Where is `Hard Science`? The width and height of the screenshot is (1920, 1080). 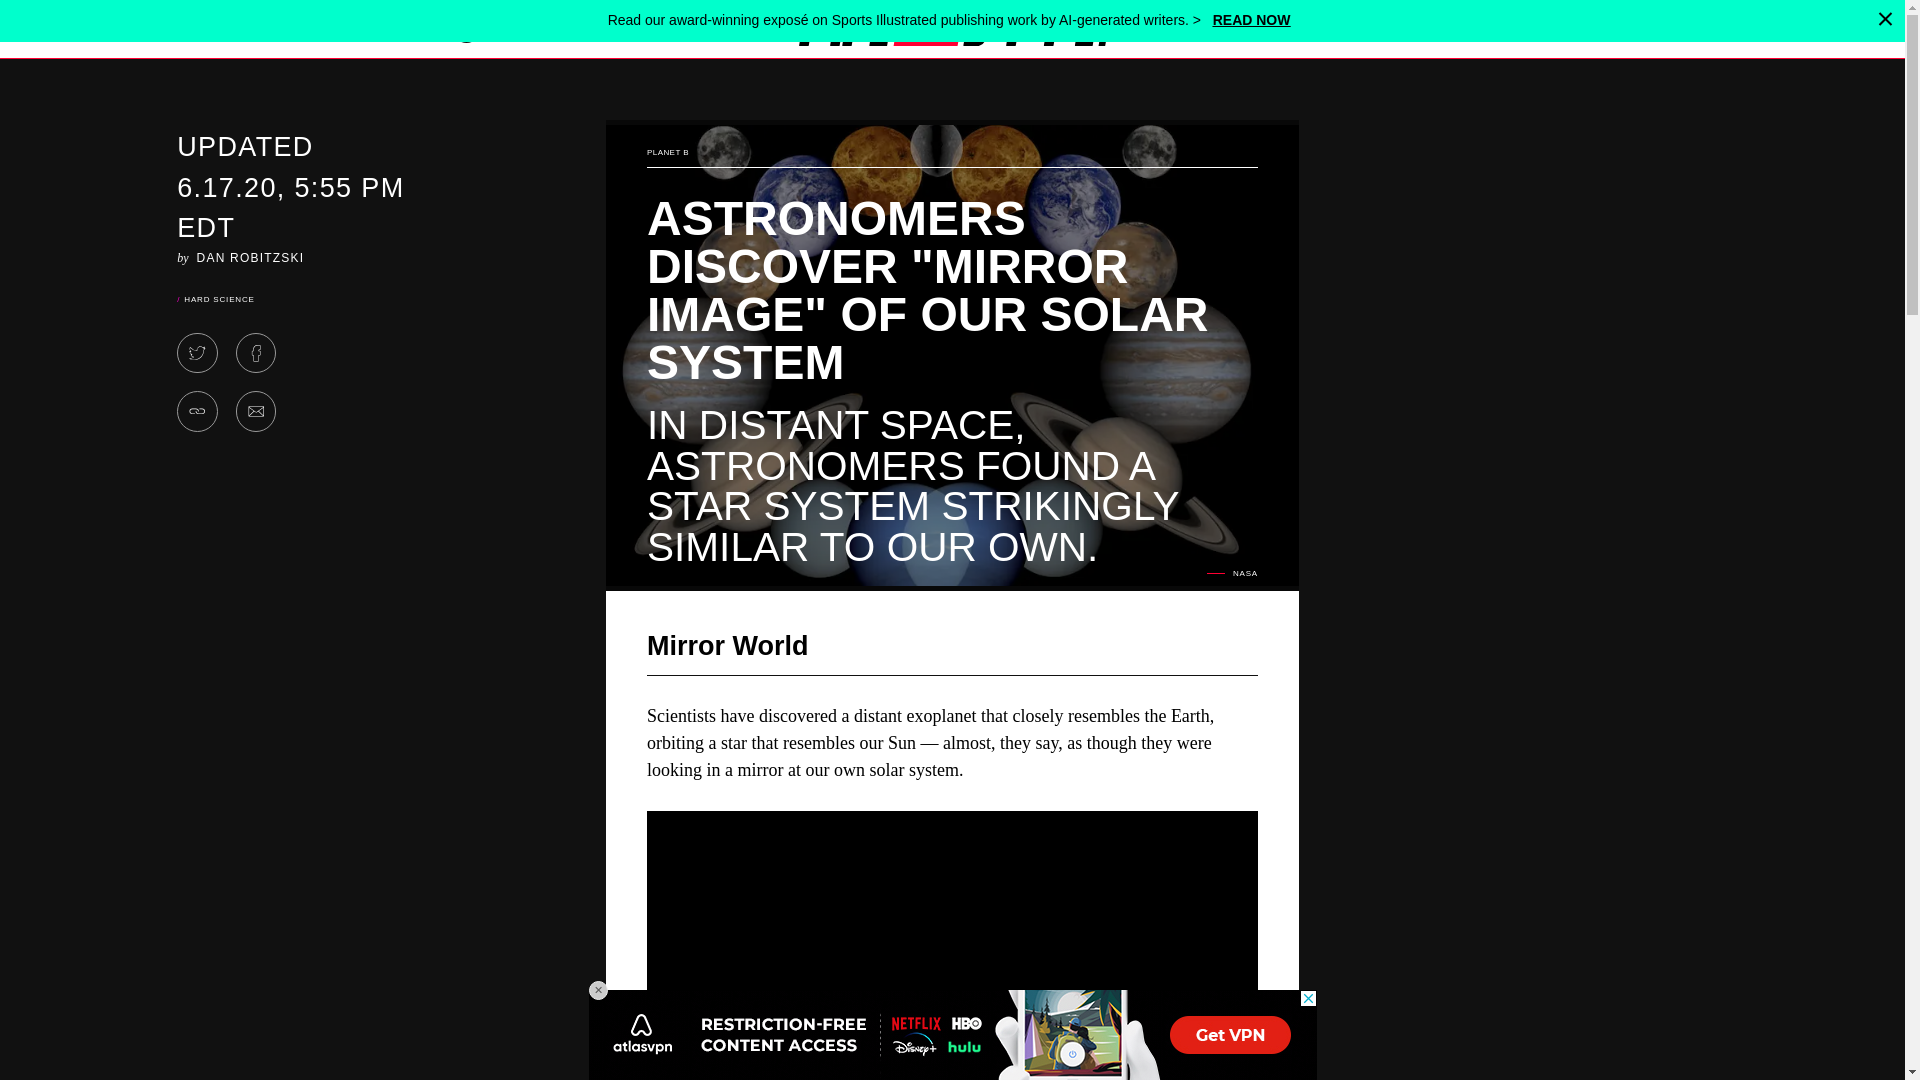 Hard Science is located at coordinates (218, 298).